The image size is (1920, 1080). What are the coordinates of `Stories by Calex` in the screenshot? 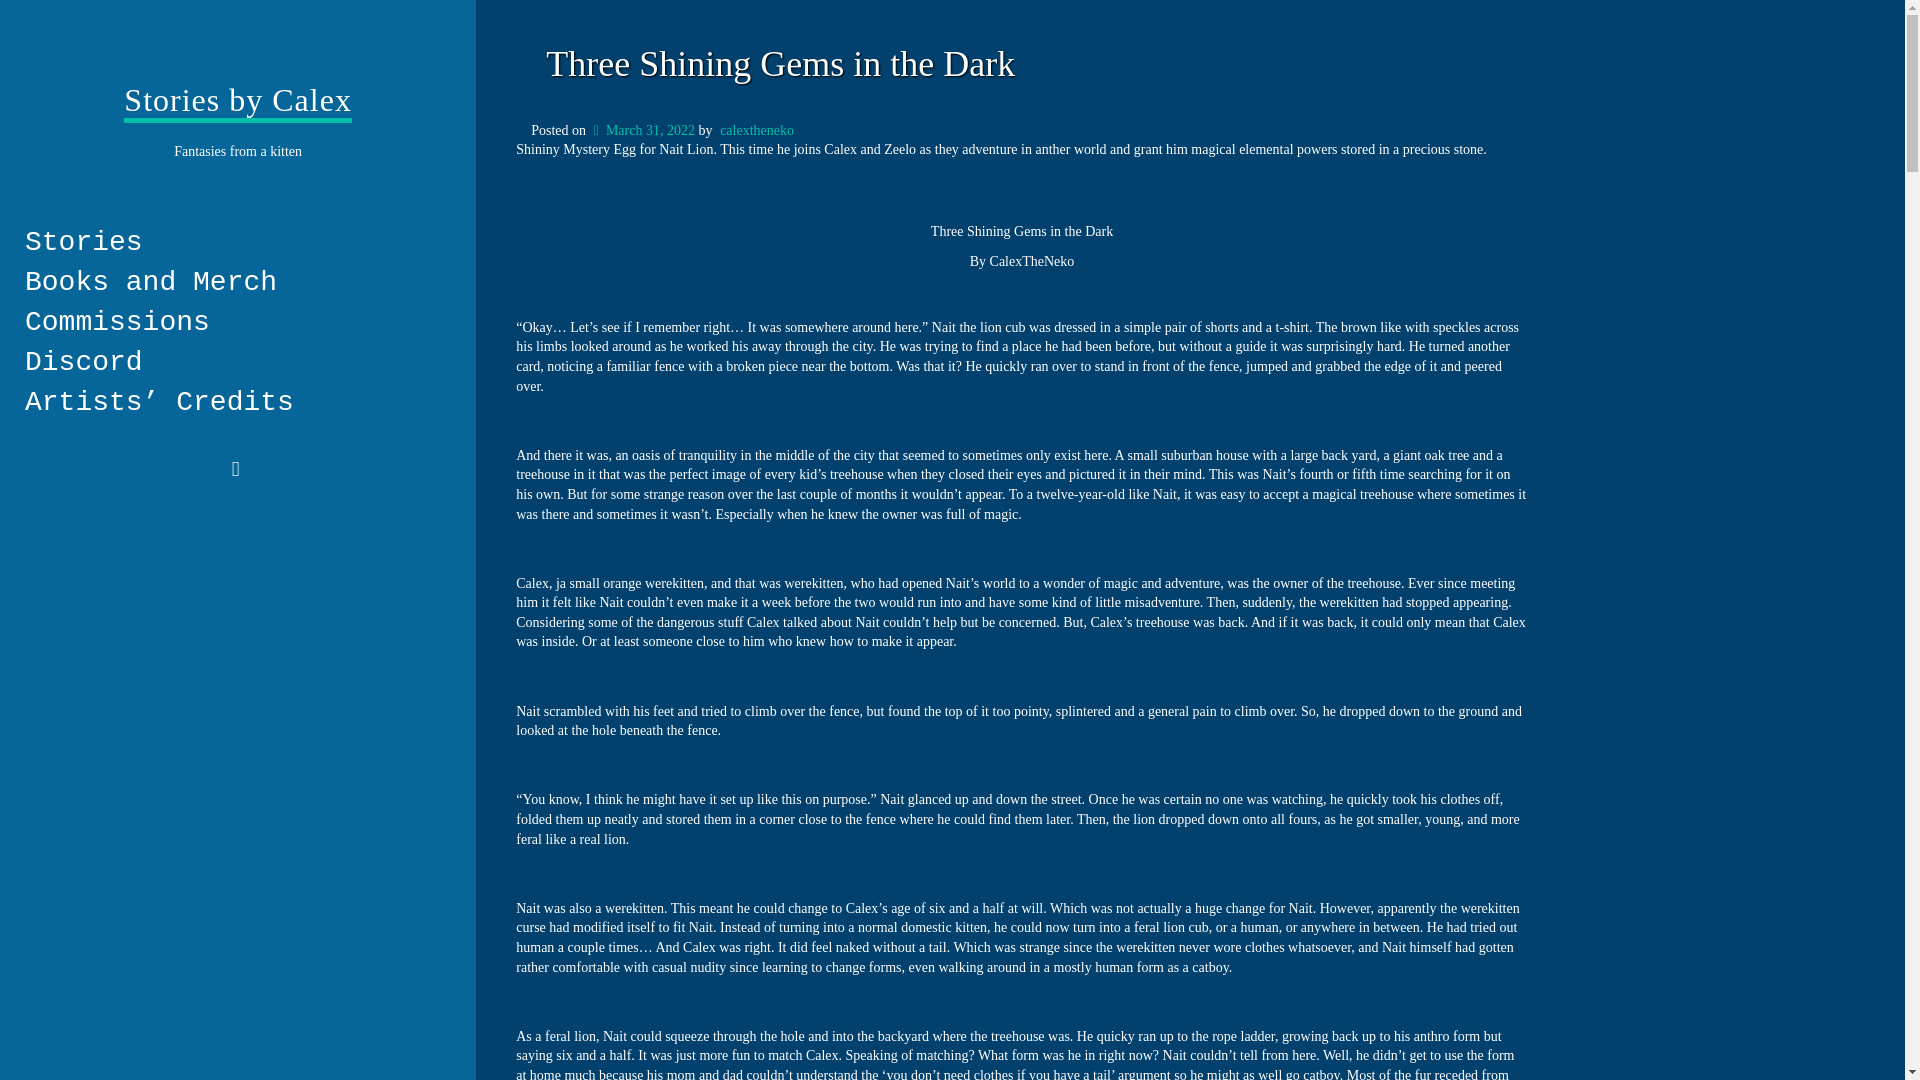 It's located at (238, 102).